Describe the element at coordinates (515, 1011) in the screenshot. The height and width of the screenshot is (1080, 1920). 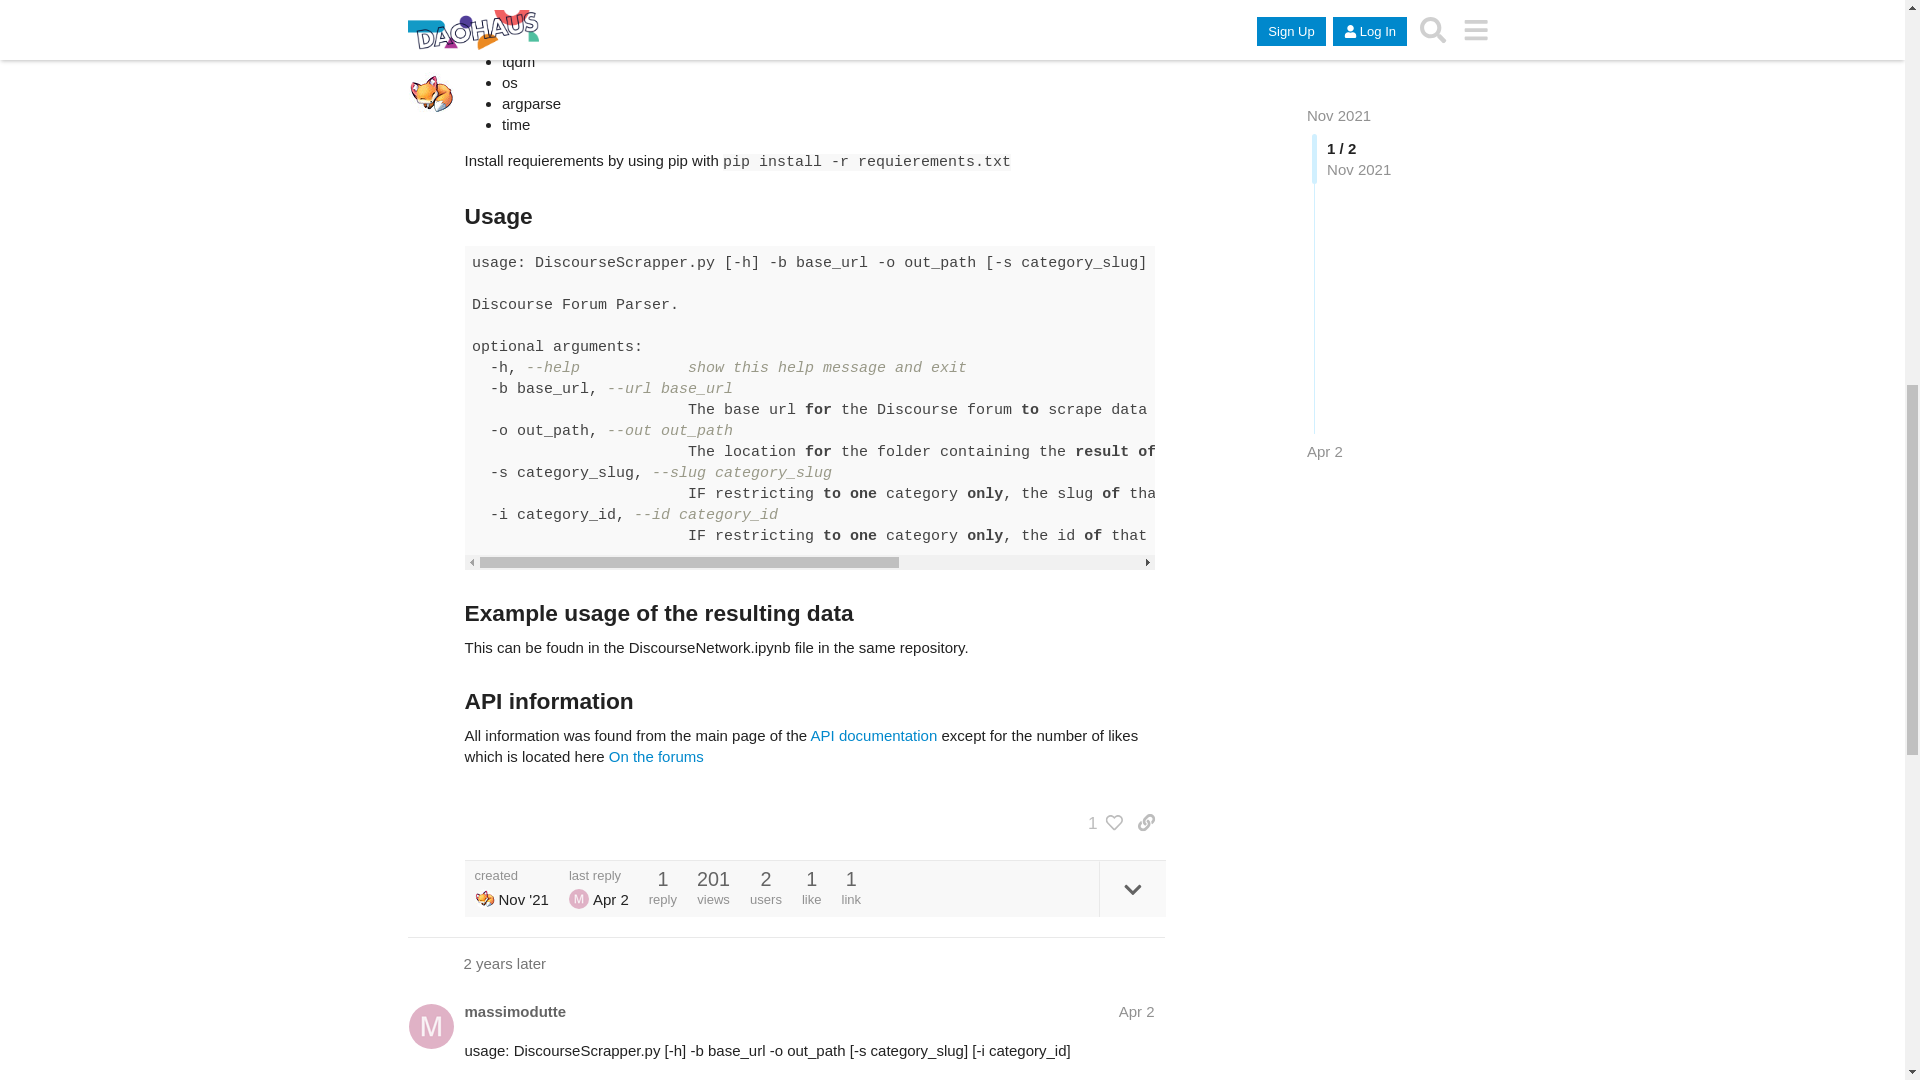
I see `massimodutte` at that location.